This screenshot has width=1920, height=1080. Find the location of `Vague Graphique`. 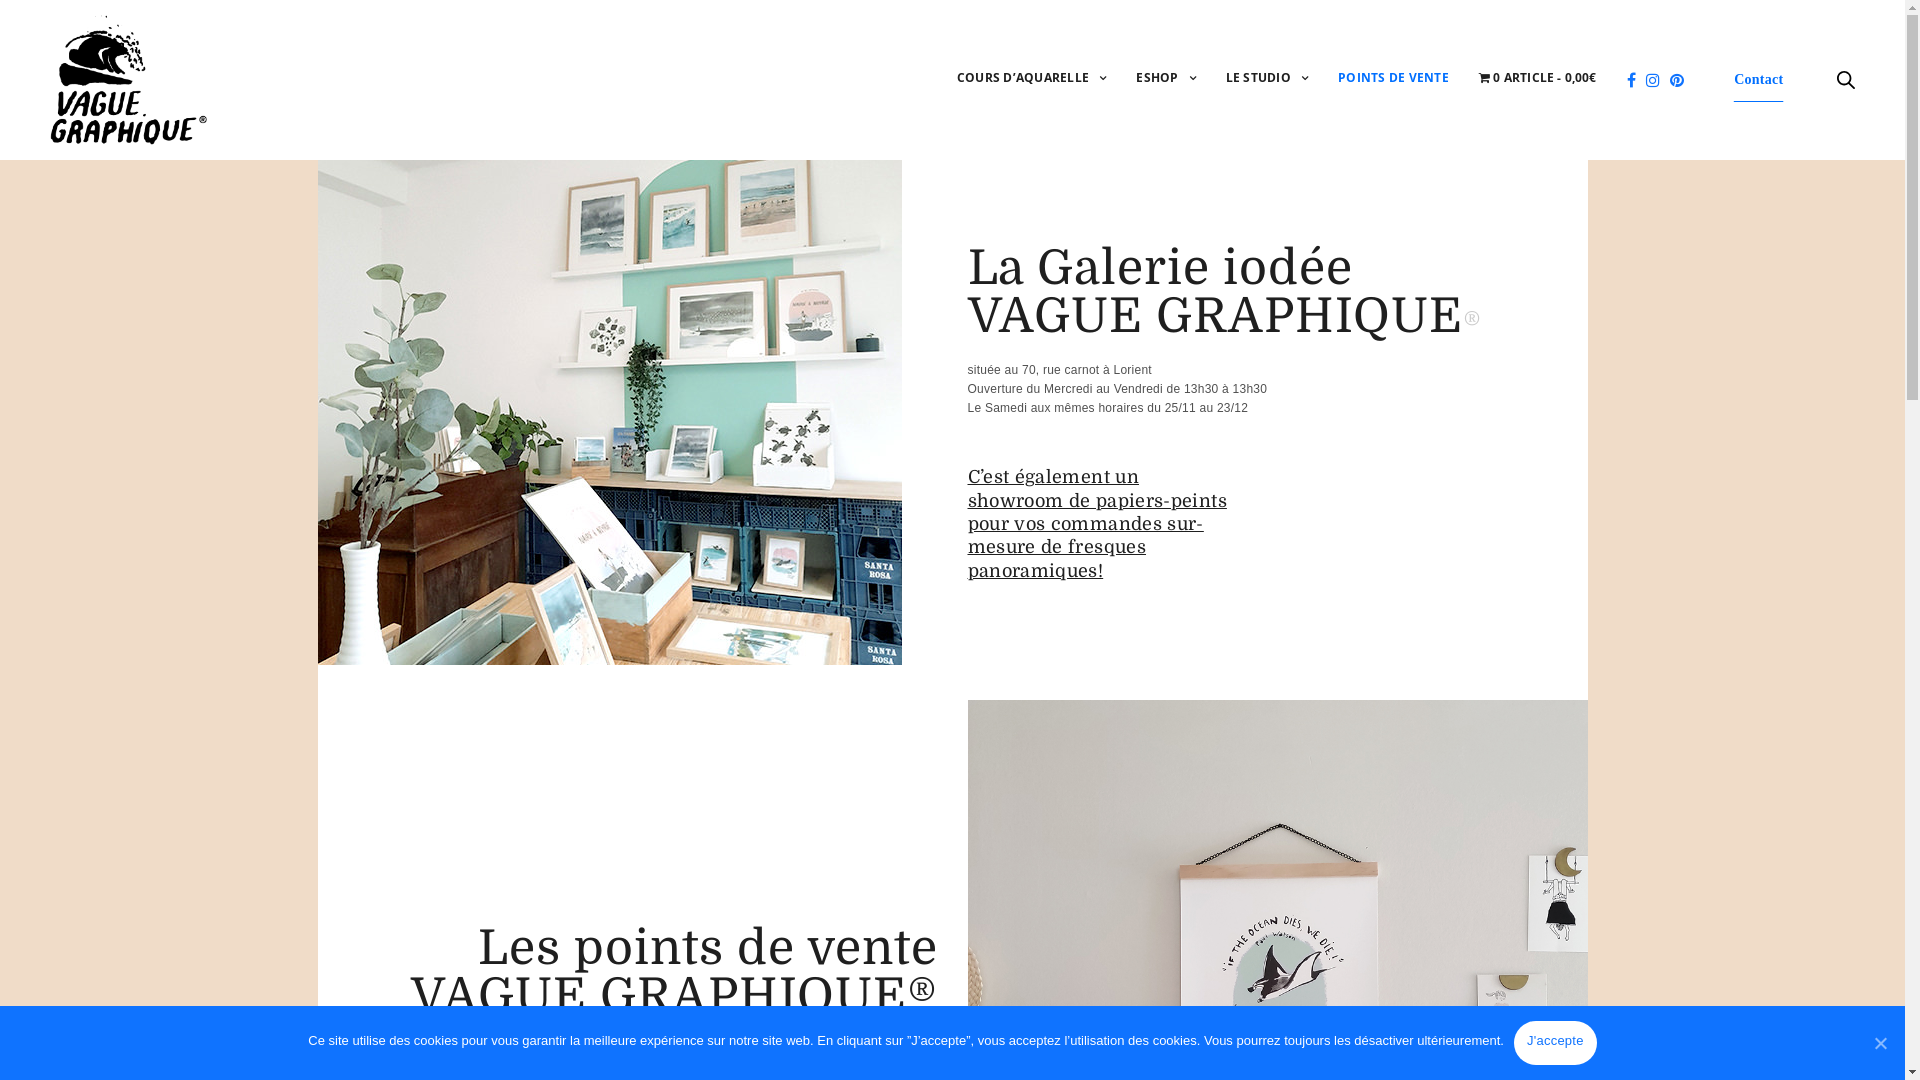

Vague Graphique is located at coordinates (128, 80).